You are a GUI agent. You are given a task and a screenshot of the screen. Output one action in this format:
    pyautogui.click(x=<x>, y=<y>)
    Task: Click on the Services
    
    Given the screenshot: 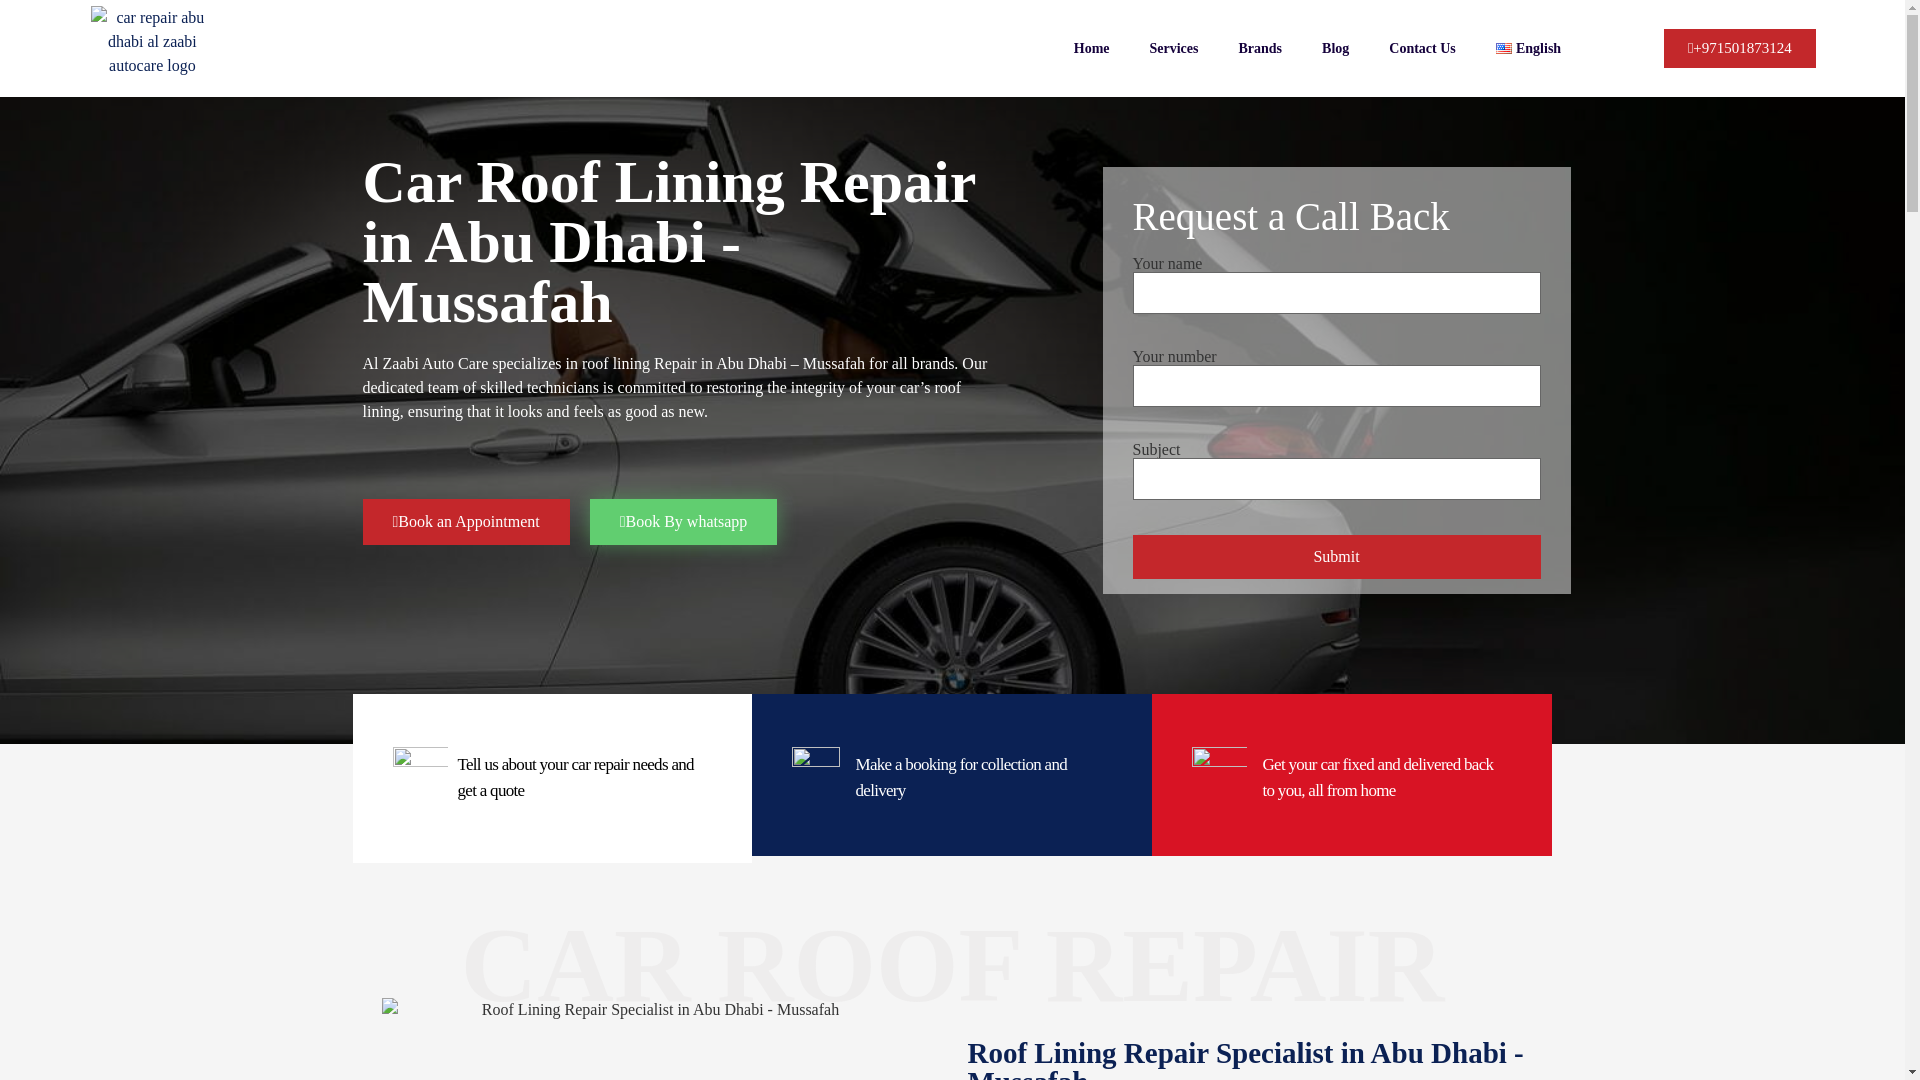 What is the action you would take?
    pyautogui.click(x=1174, y=48)
    